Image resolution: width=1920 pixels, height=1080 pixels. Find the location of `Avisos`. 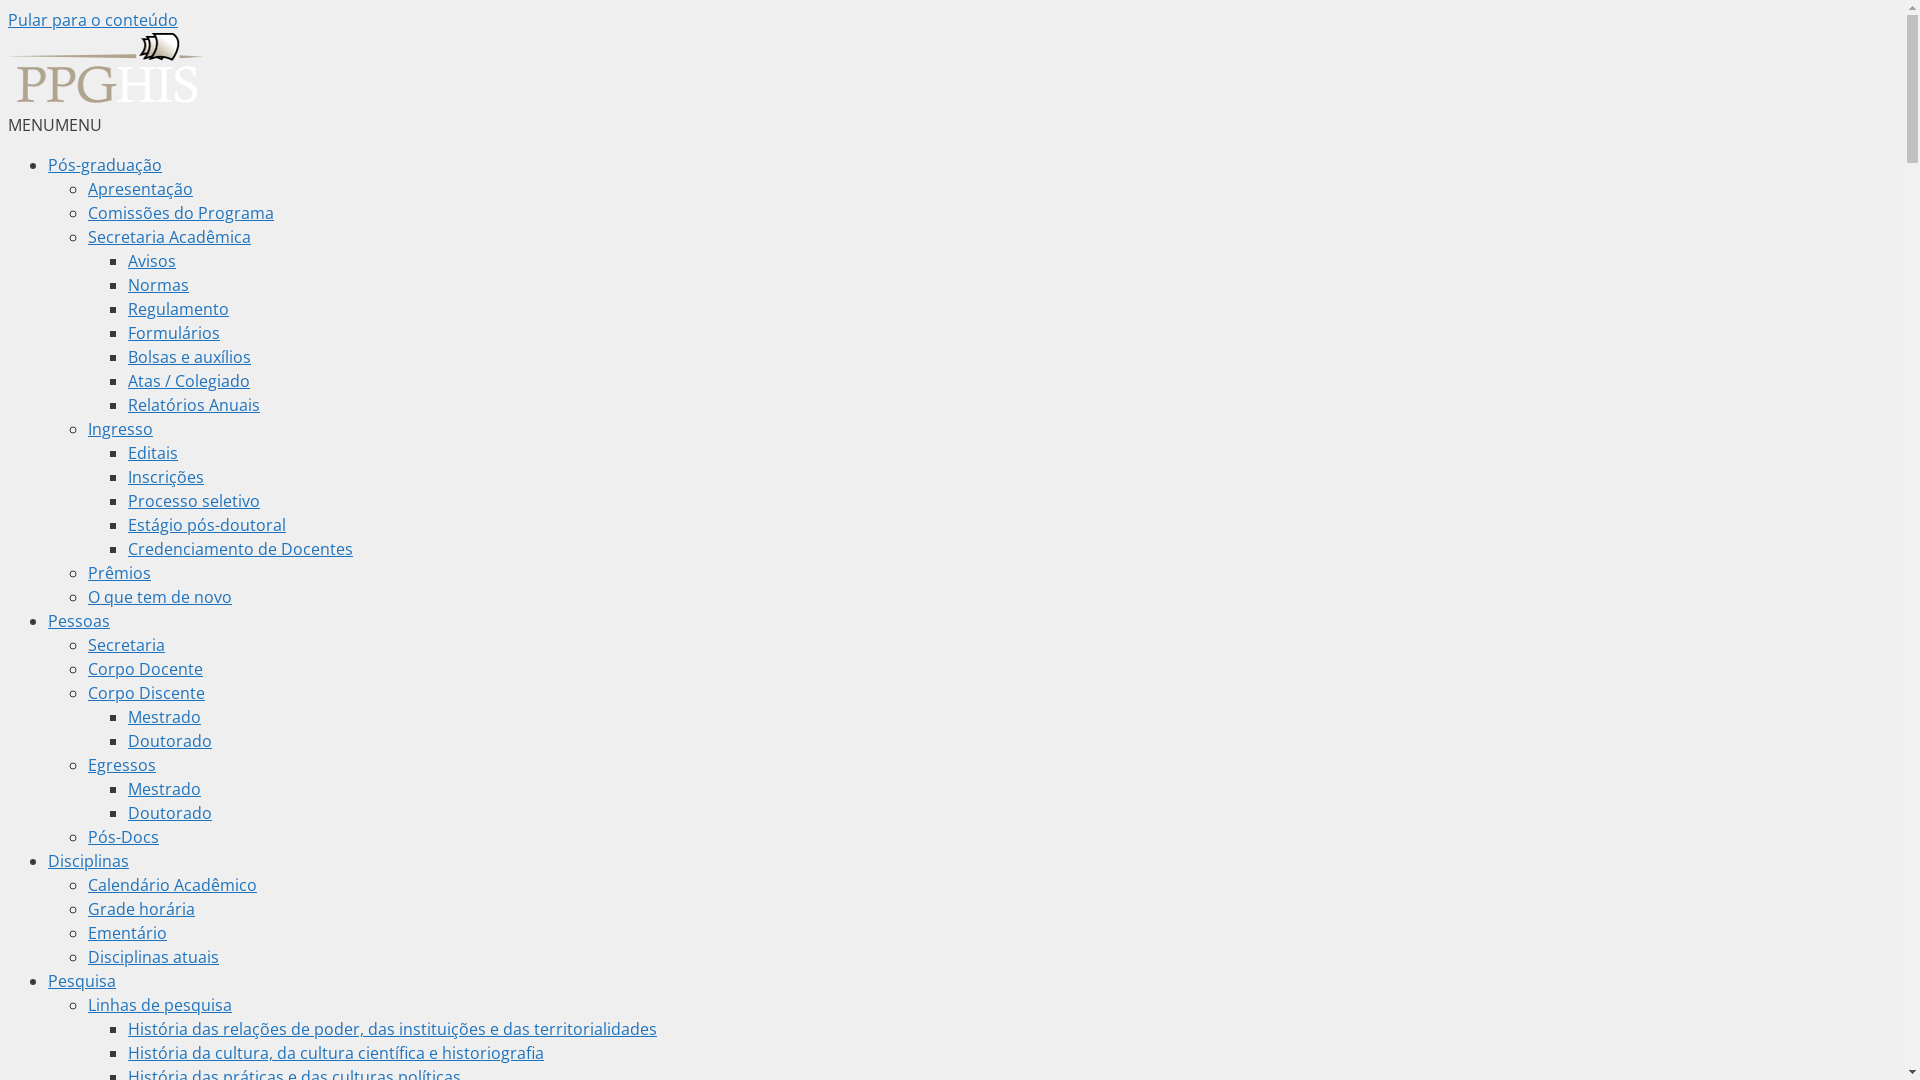

Avisos is located at coordinates (152, 261).